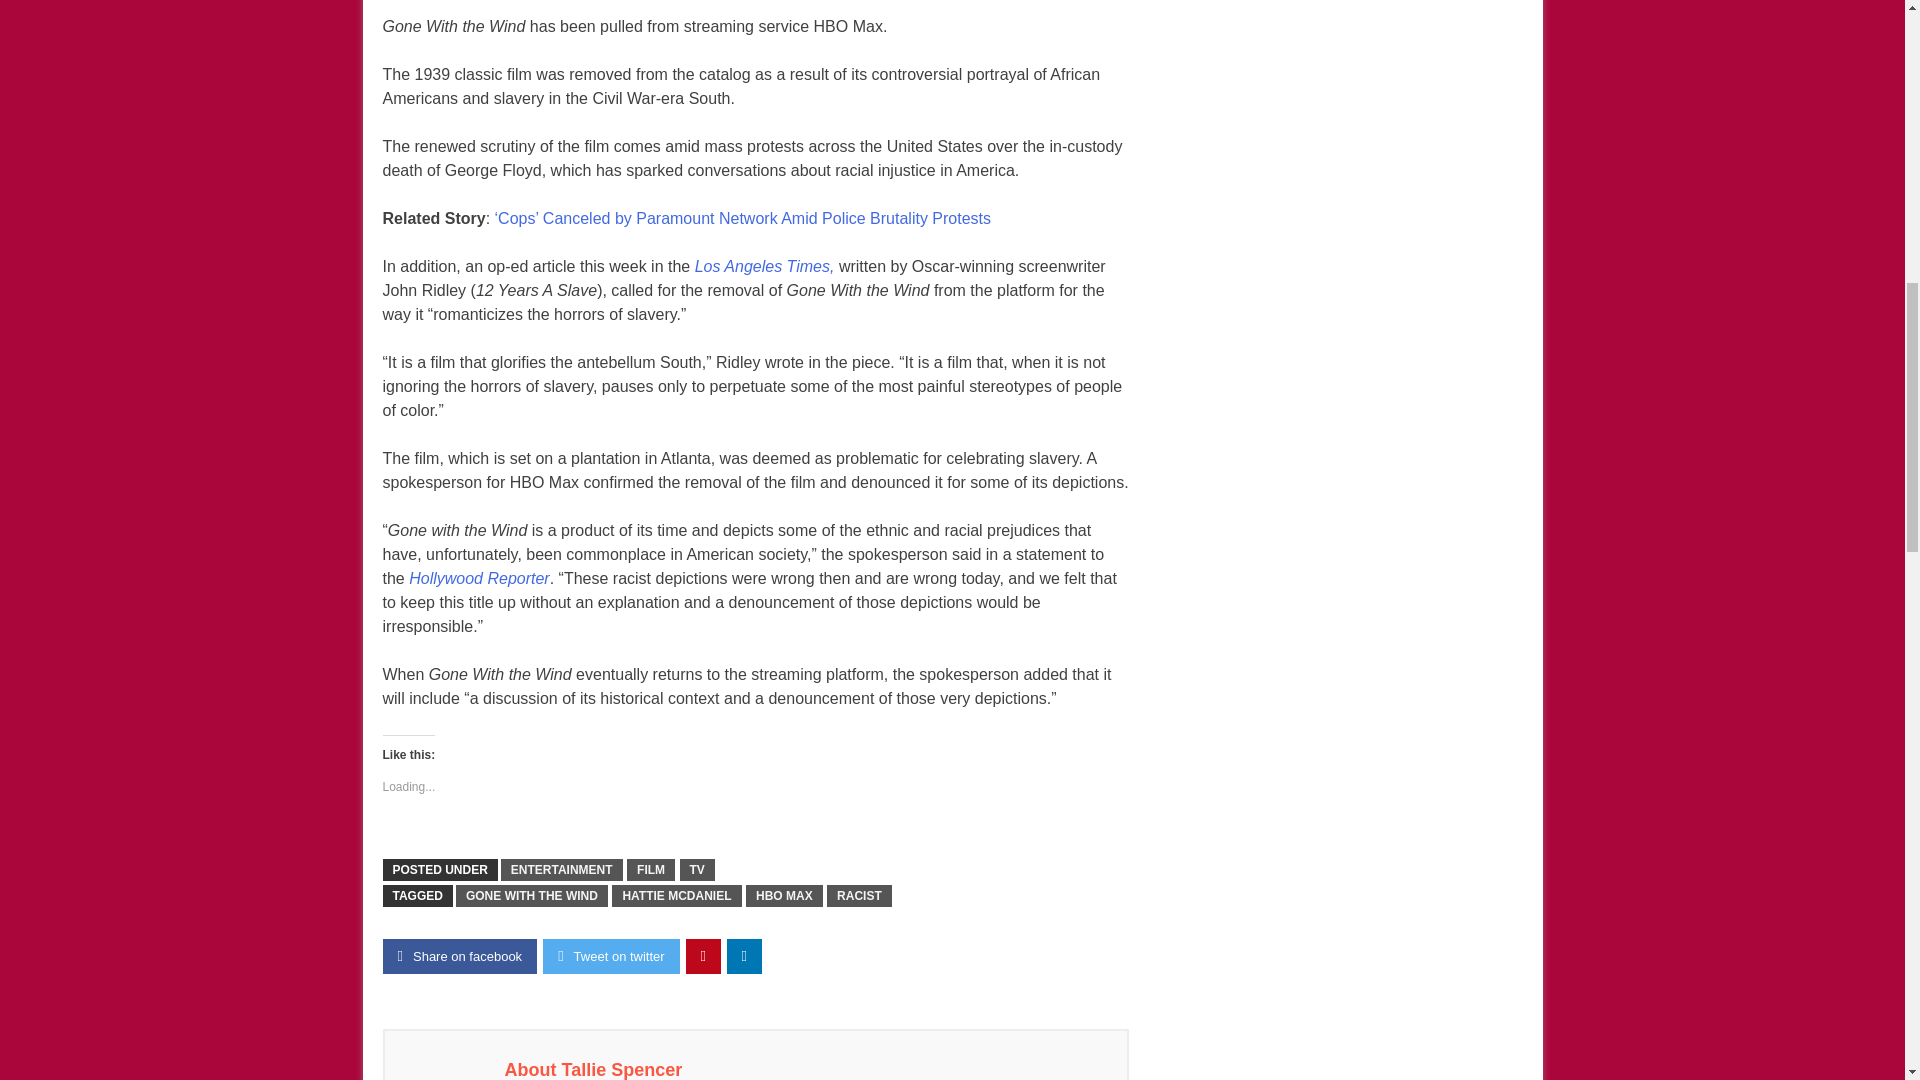 The height and width of the screenshot is (1080, 1920). What do you see at coordinates (696, 870) in the screenshot?
I see `TV` at bounding box center [696, 870].